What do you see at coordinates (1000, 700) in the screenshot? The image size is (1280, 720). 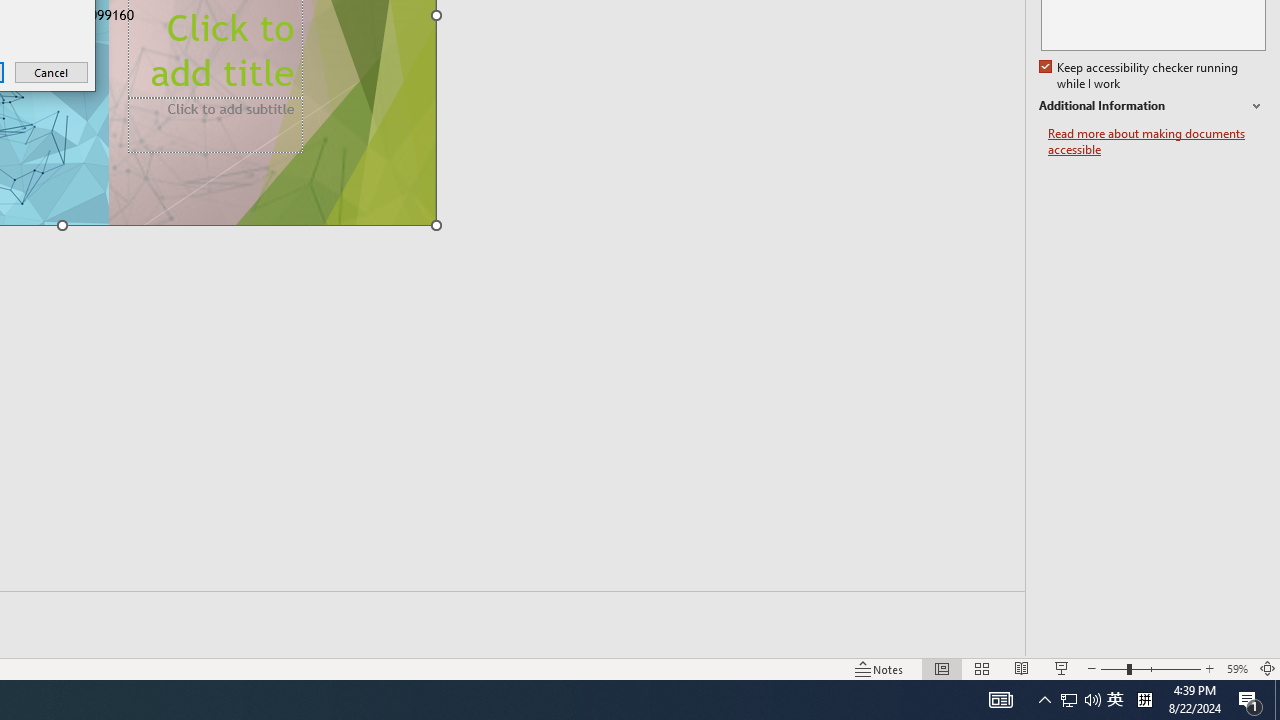 I see `AutomationID: 4105` at bounding box center [1000, 700].